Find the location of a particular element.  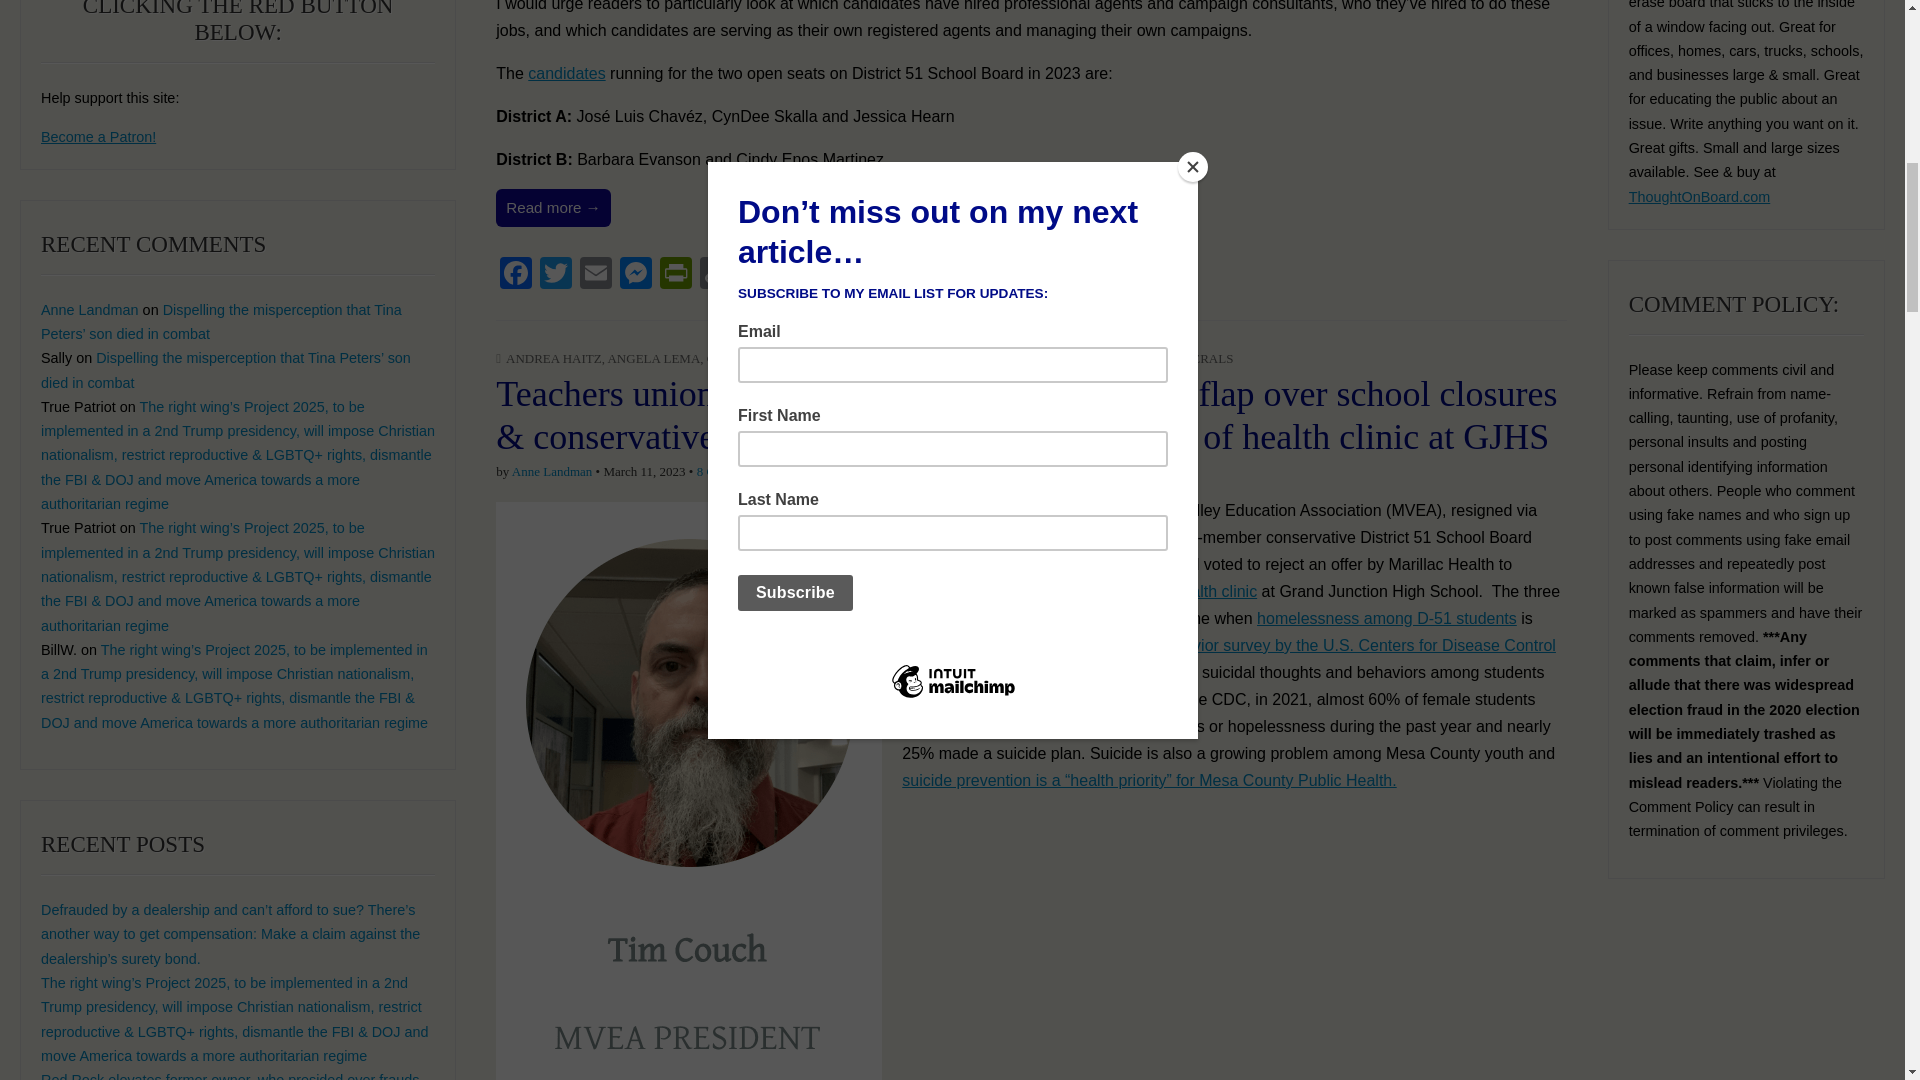

Copy Link is located at coordinates (715, 275).